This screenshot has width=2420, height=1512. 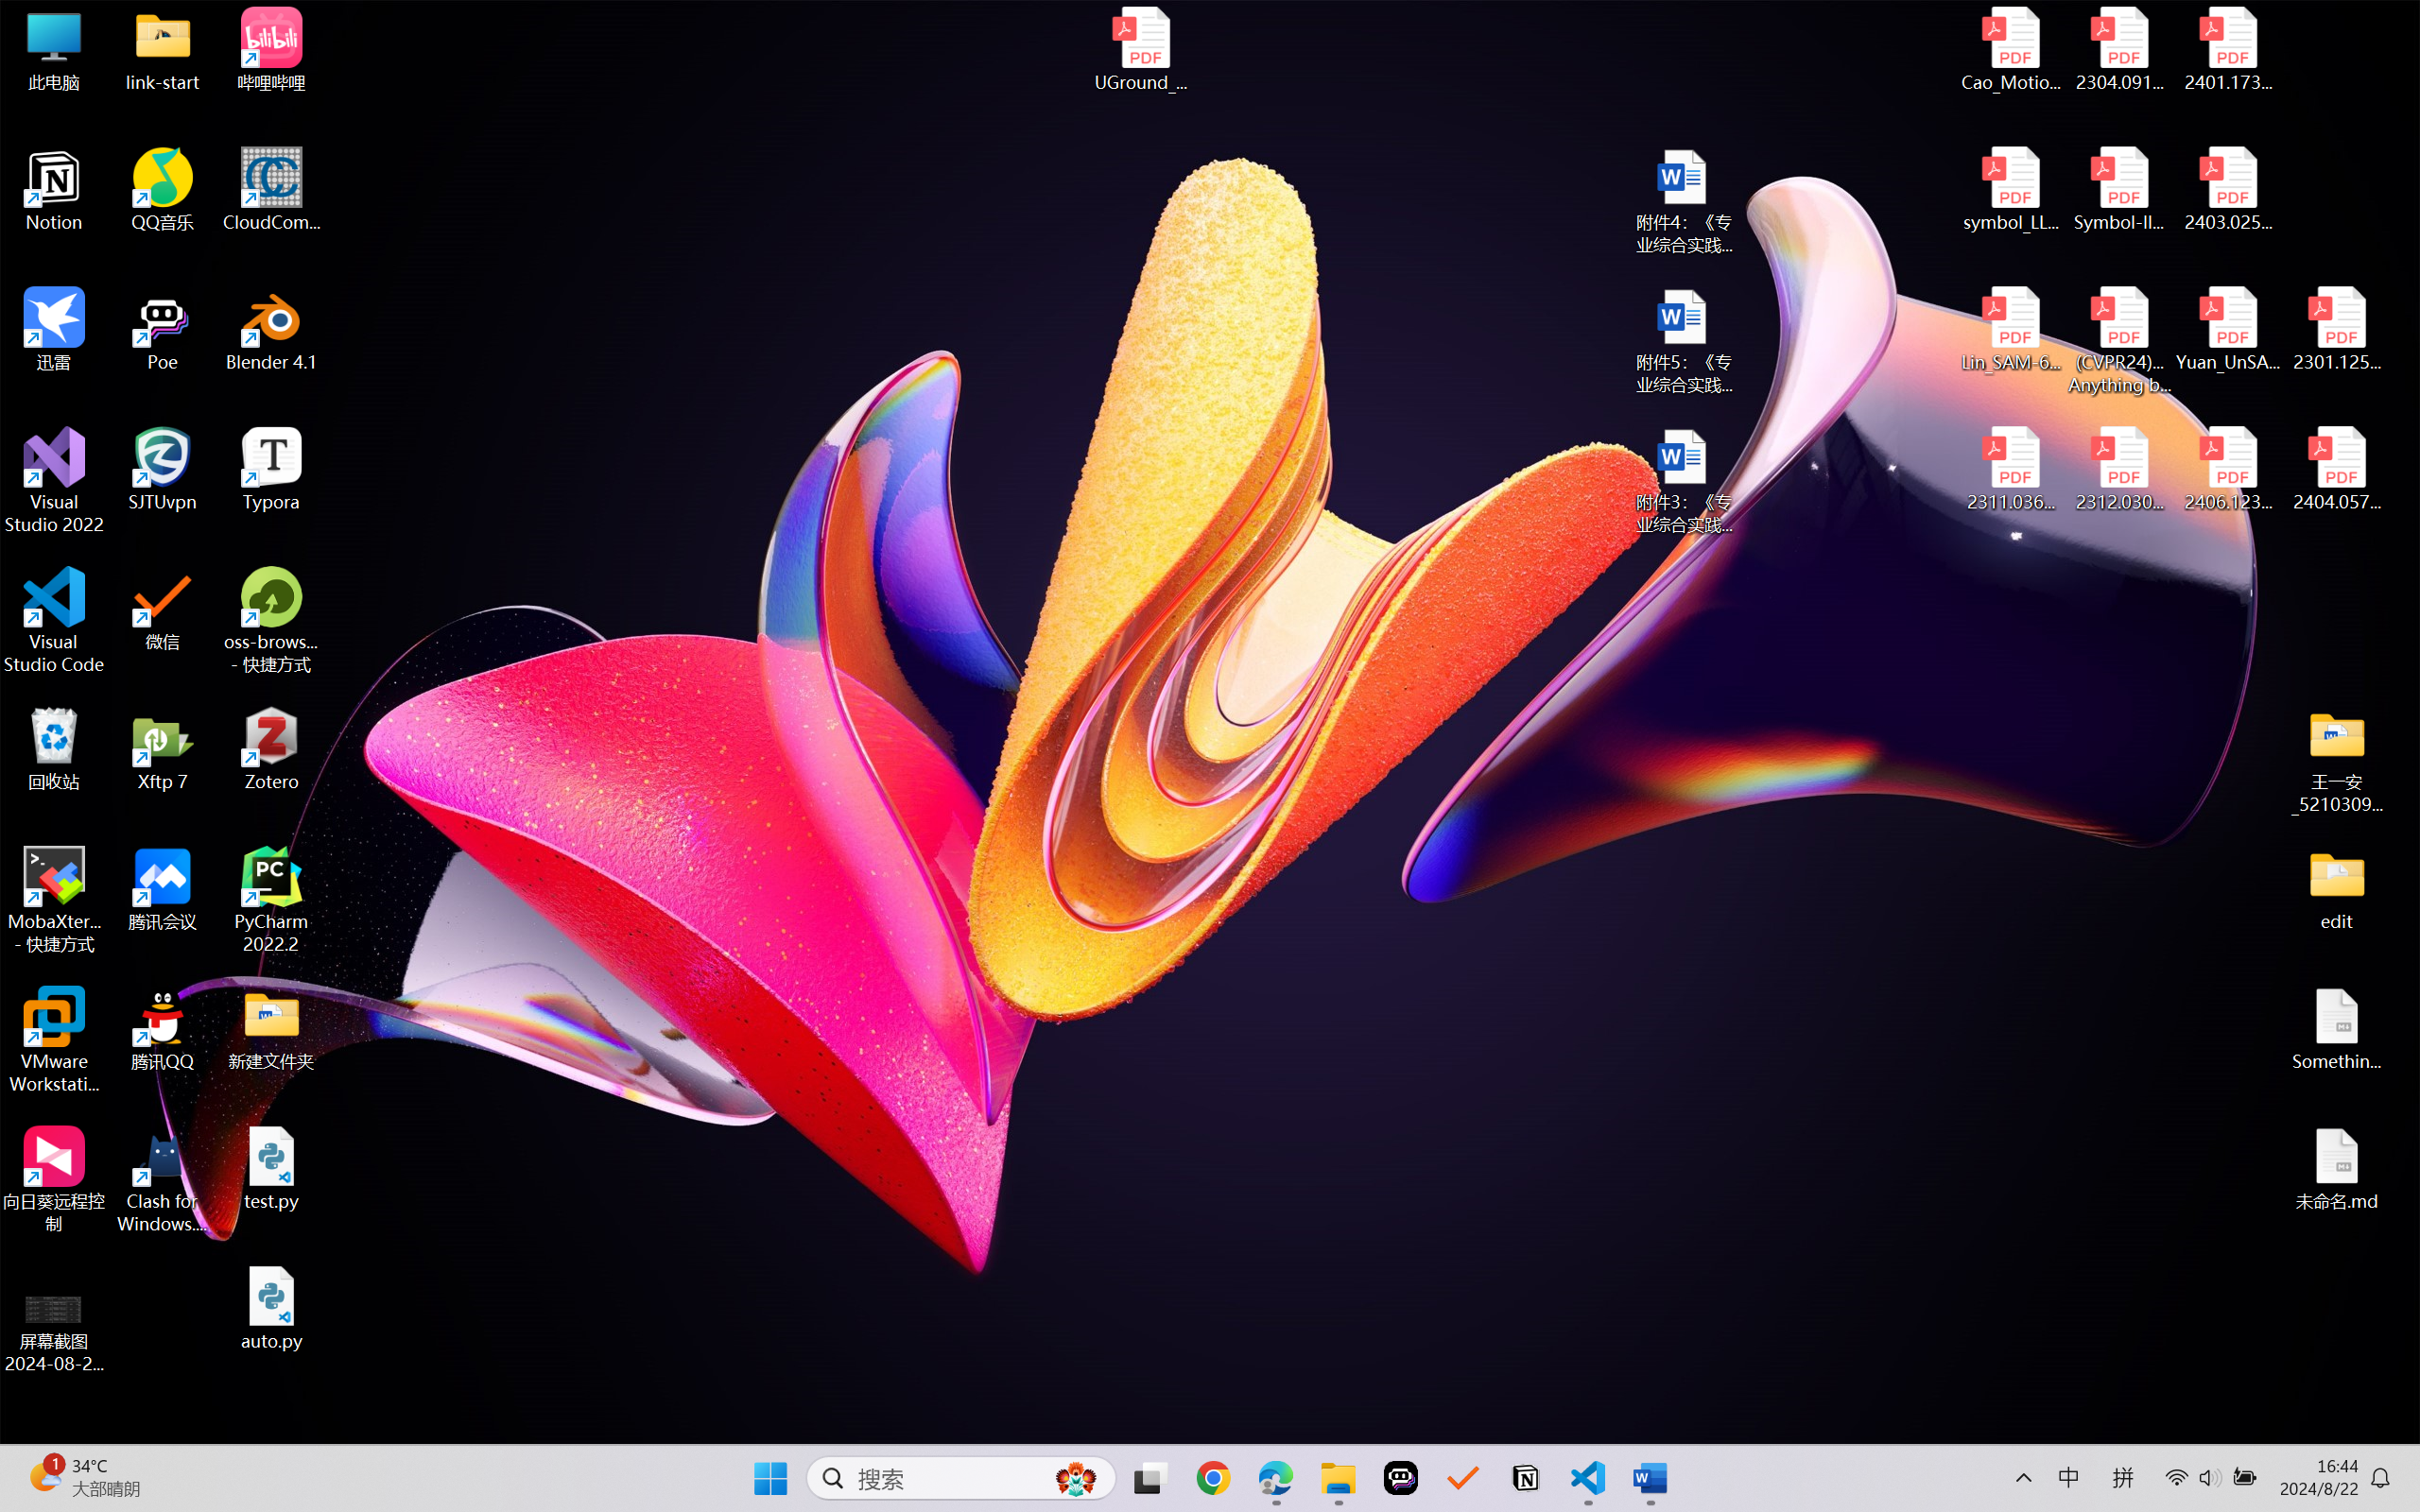 What do you see at coordinates (163, 470) in the screenshot?
I see `SJTUvpn` at bounding box center [163, 470].